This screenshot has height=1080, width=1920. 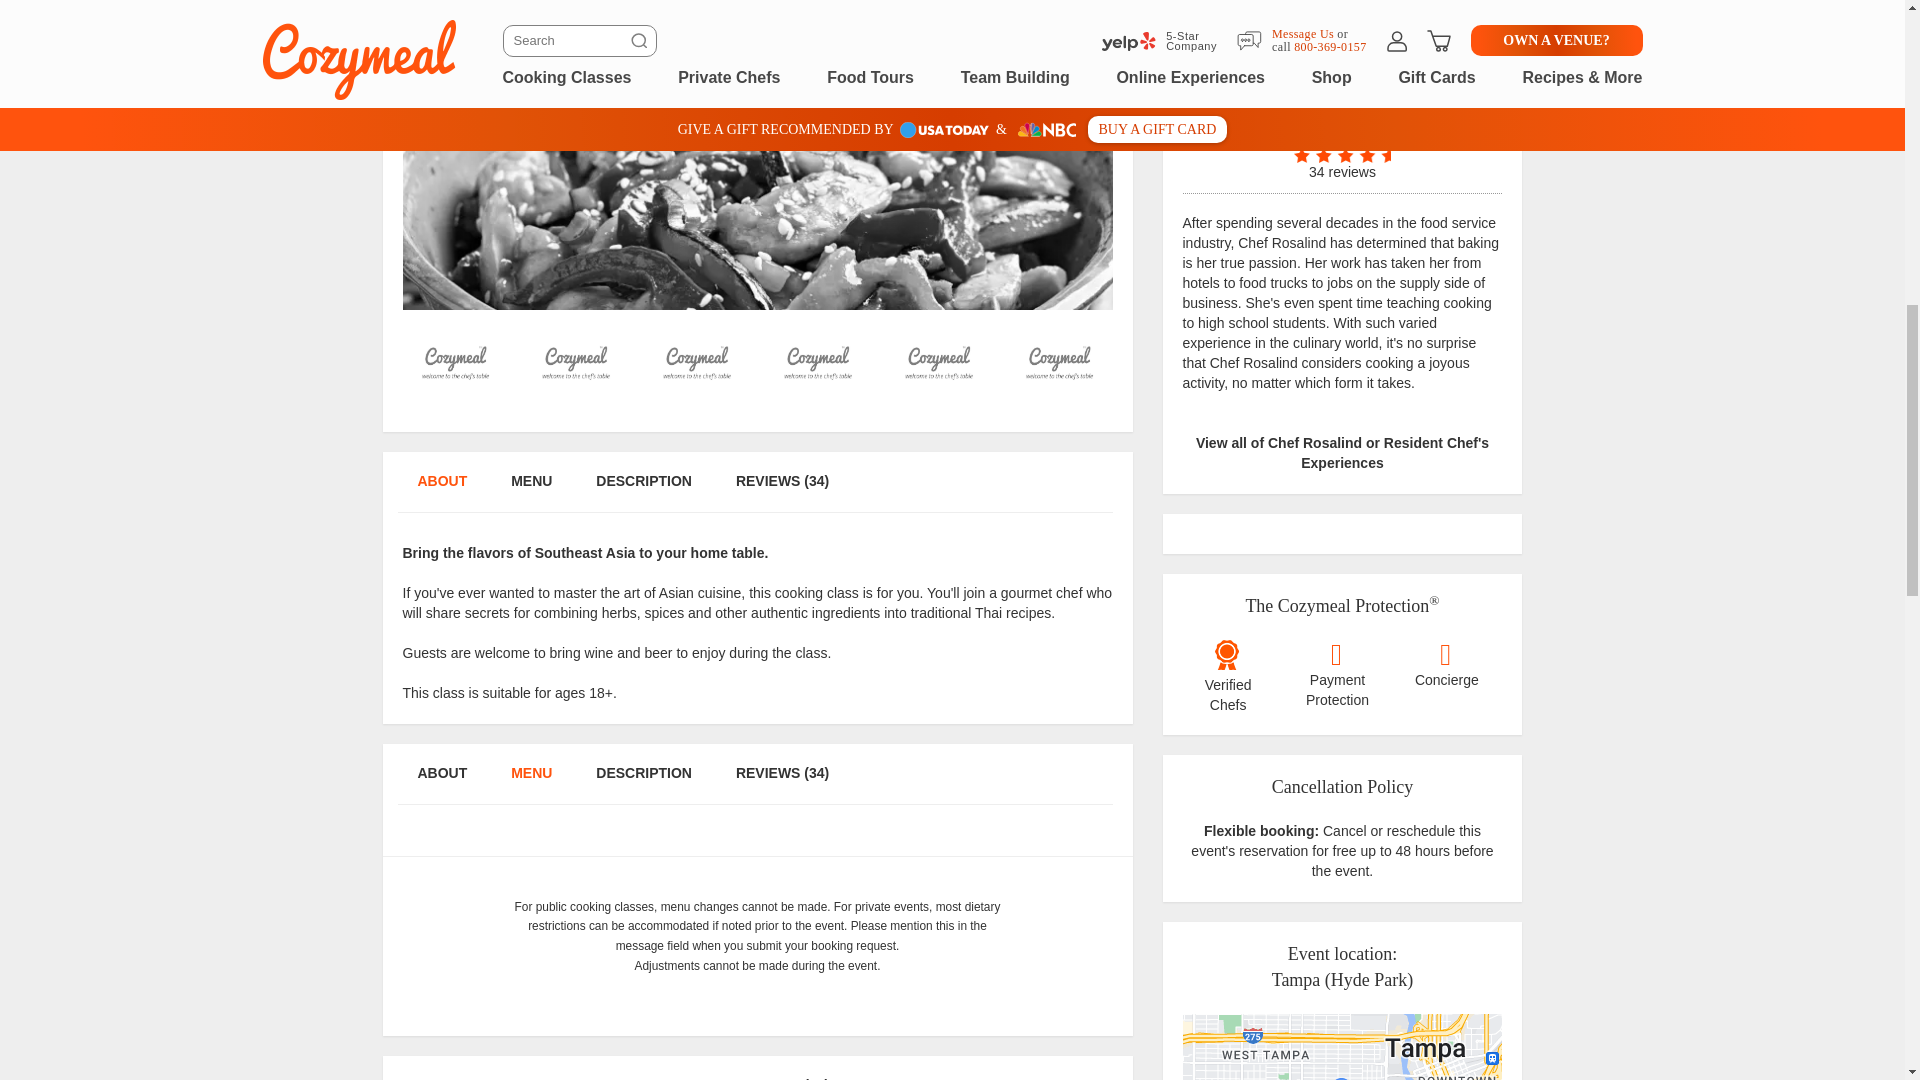 I want to click on ABOUT, so click(x=441, y=491).